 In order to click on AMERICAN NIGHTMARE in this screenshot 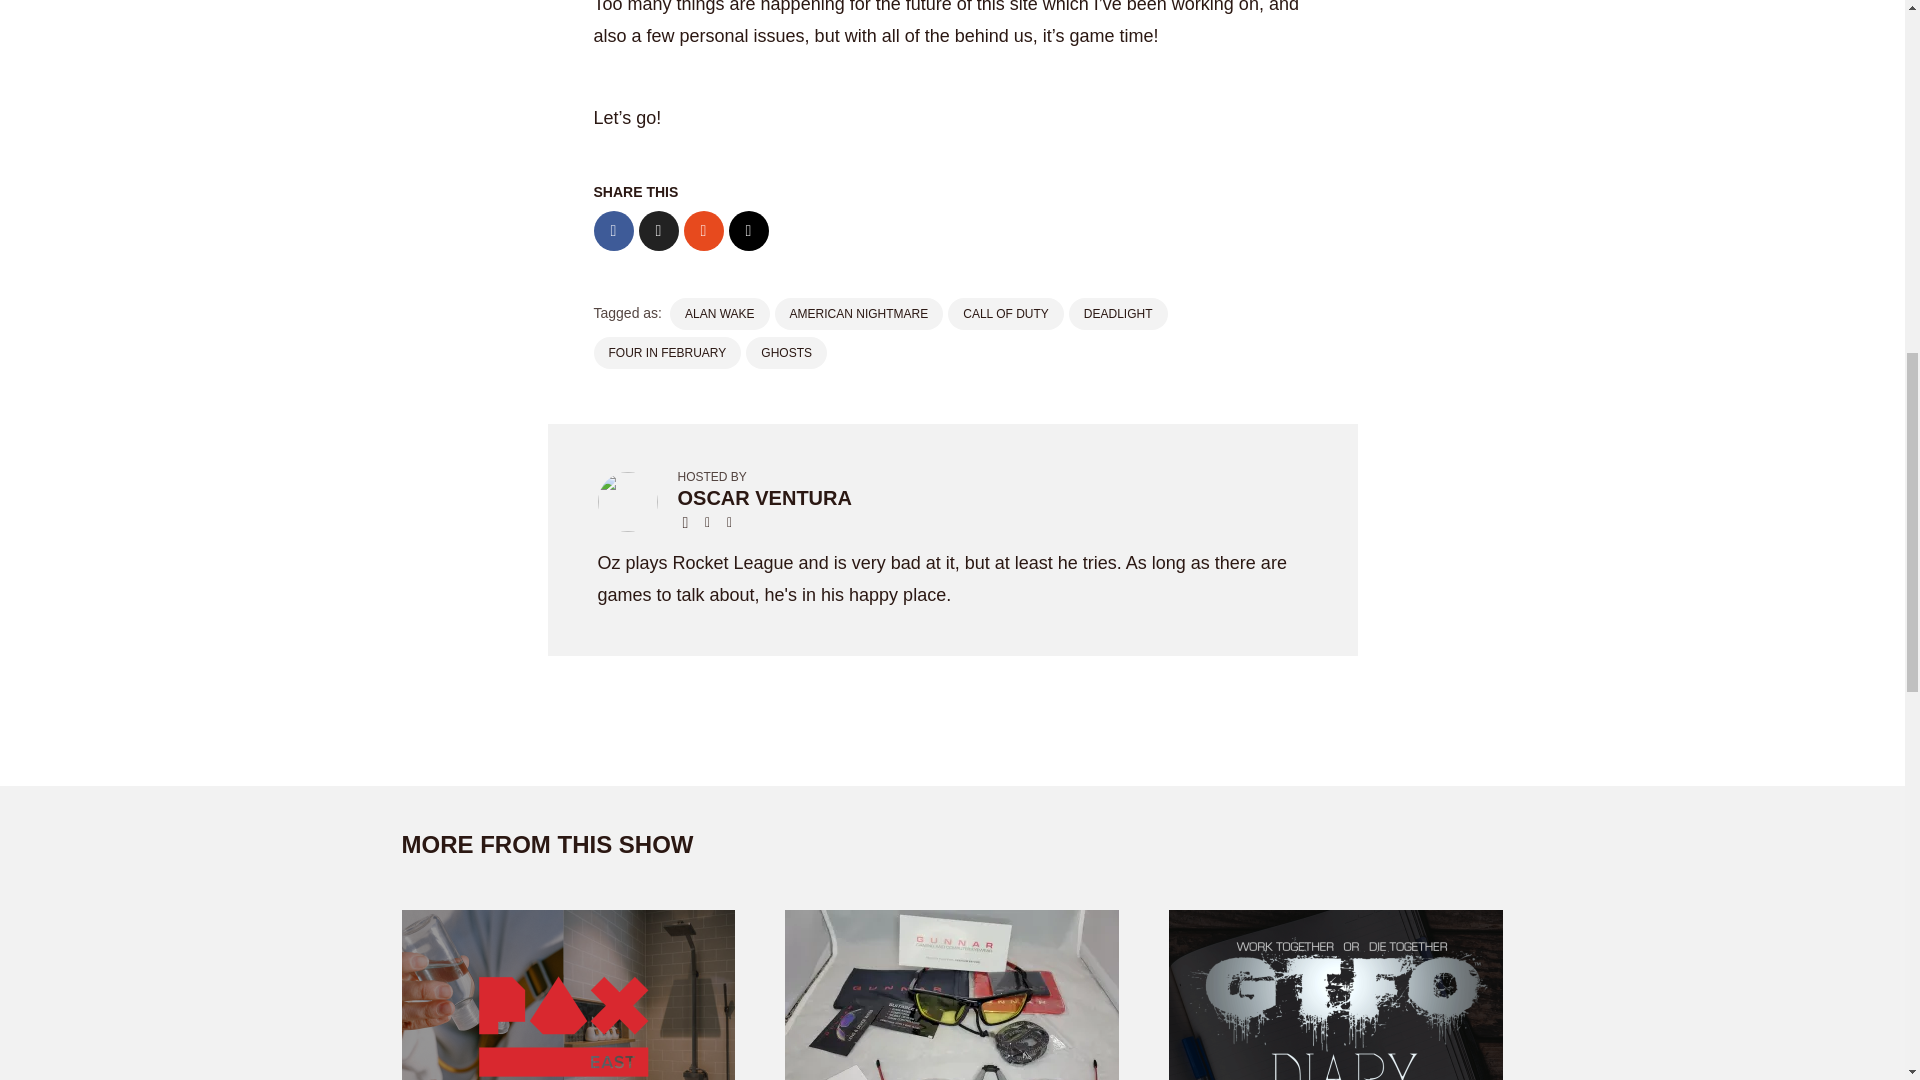, I will do `click(860, 314)`.